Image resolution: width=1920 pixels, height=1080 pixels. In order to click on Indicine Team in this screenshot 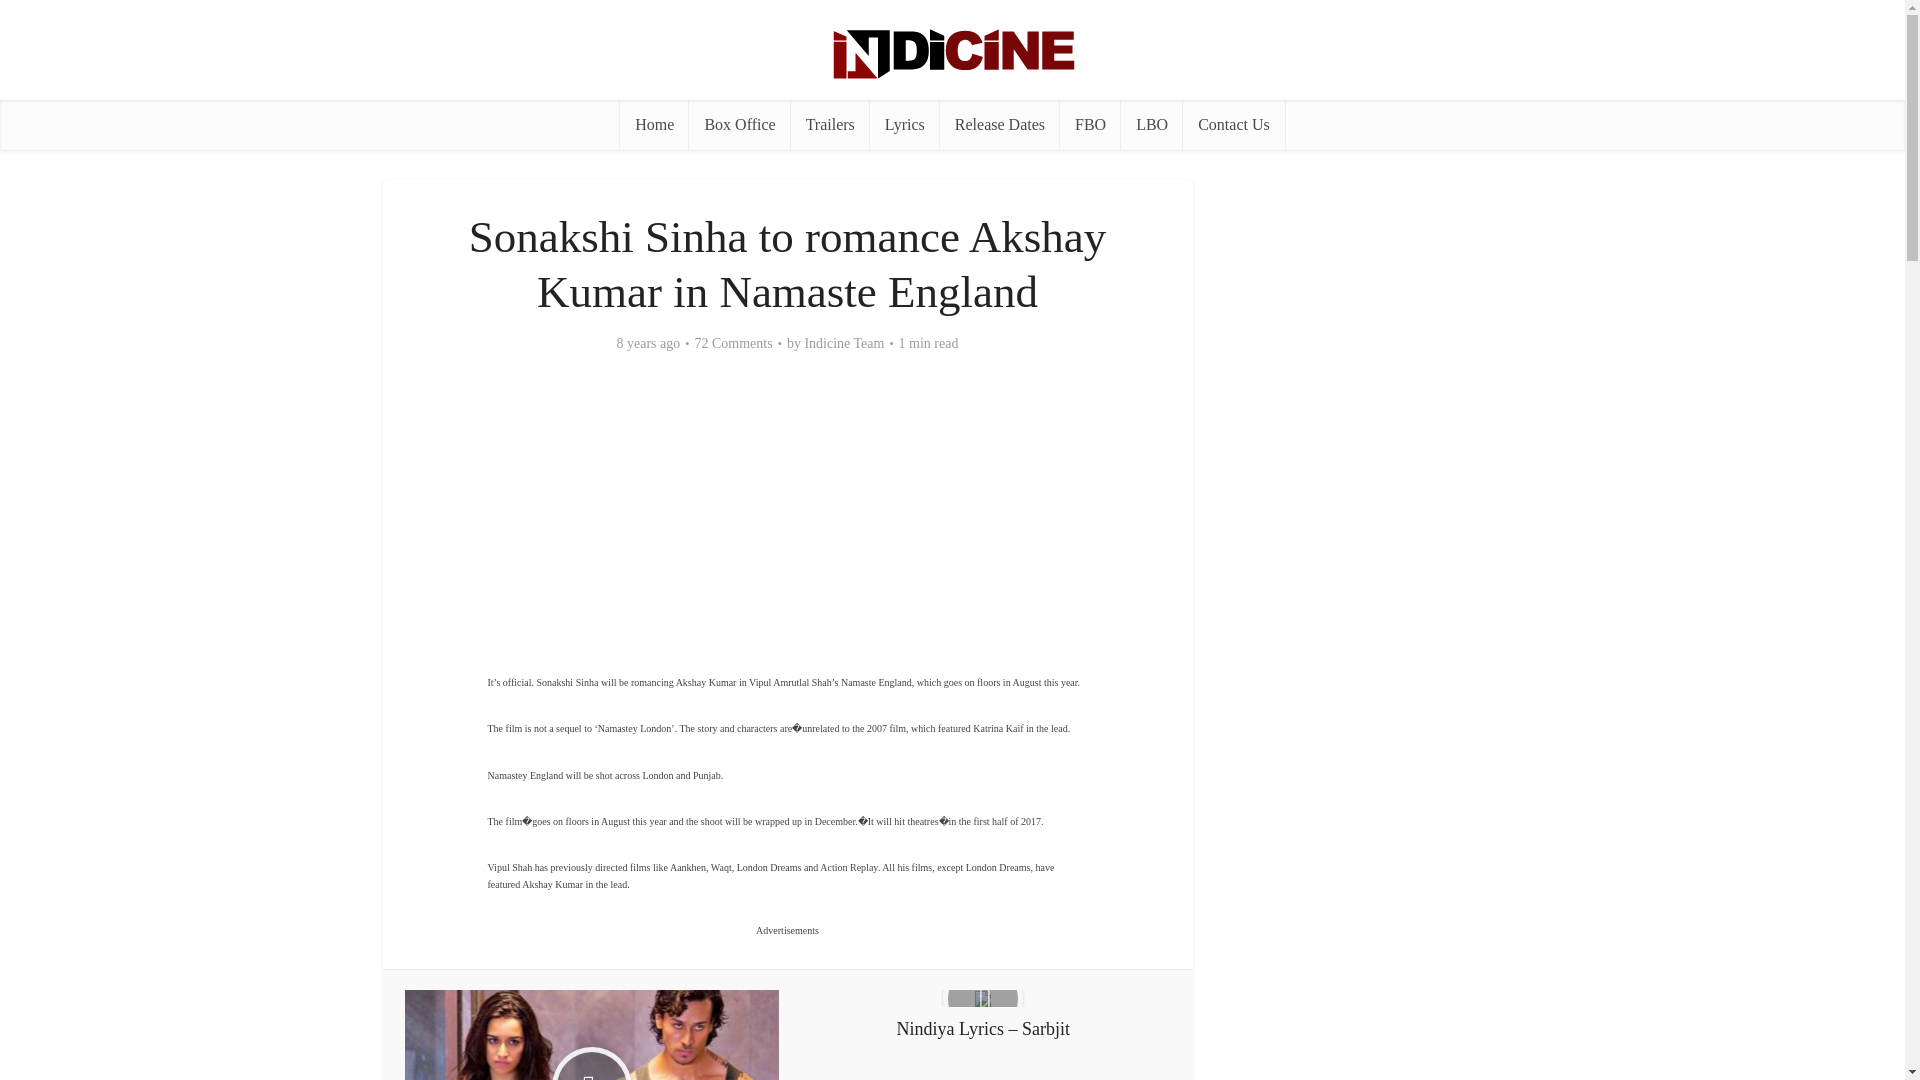, I will do `click(844, 344)`.